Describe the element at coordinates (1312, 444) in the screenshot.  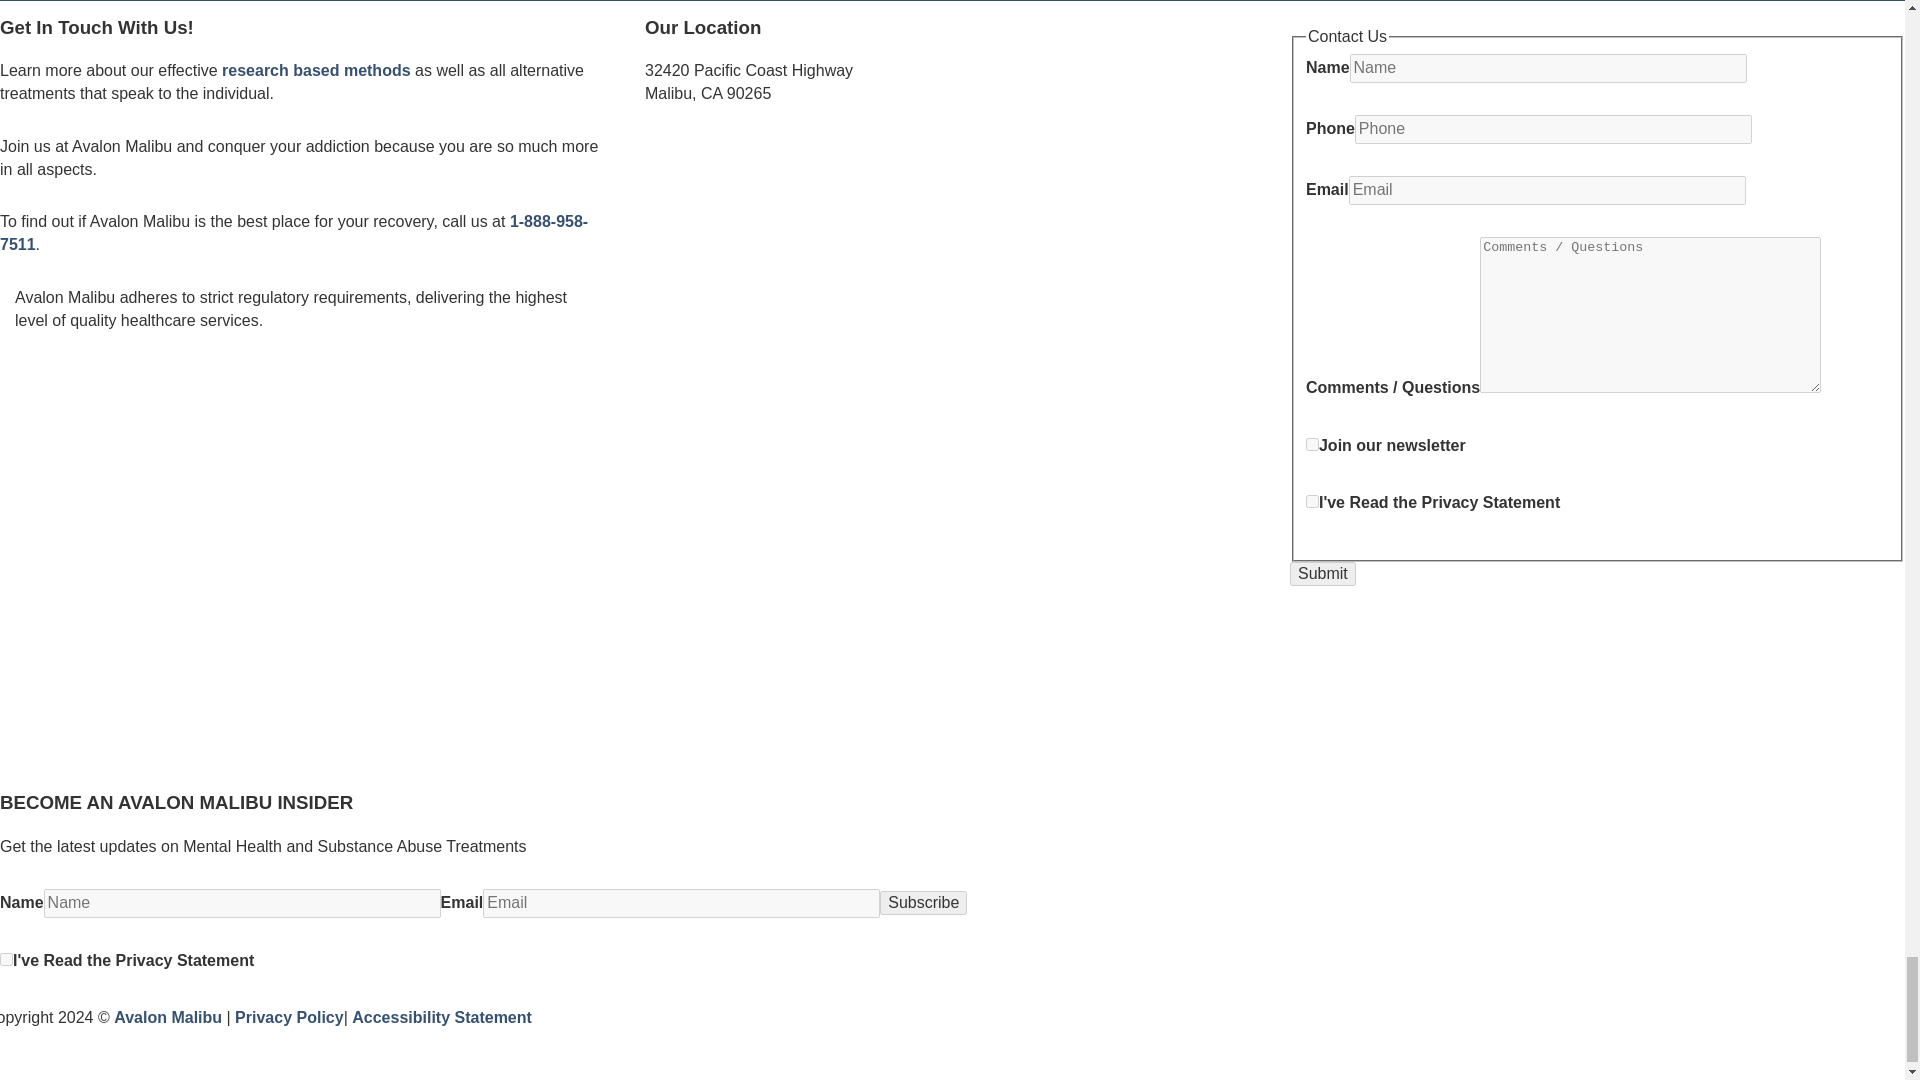
I see `Join our newsletter` at that location.